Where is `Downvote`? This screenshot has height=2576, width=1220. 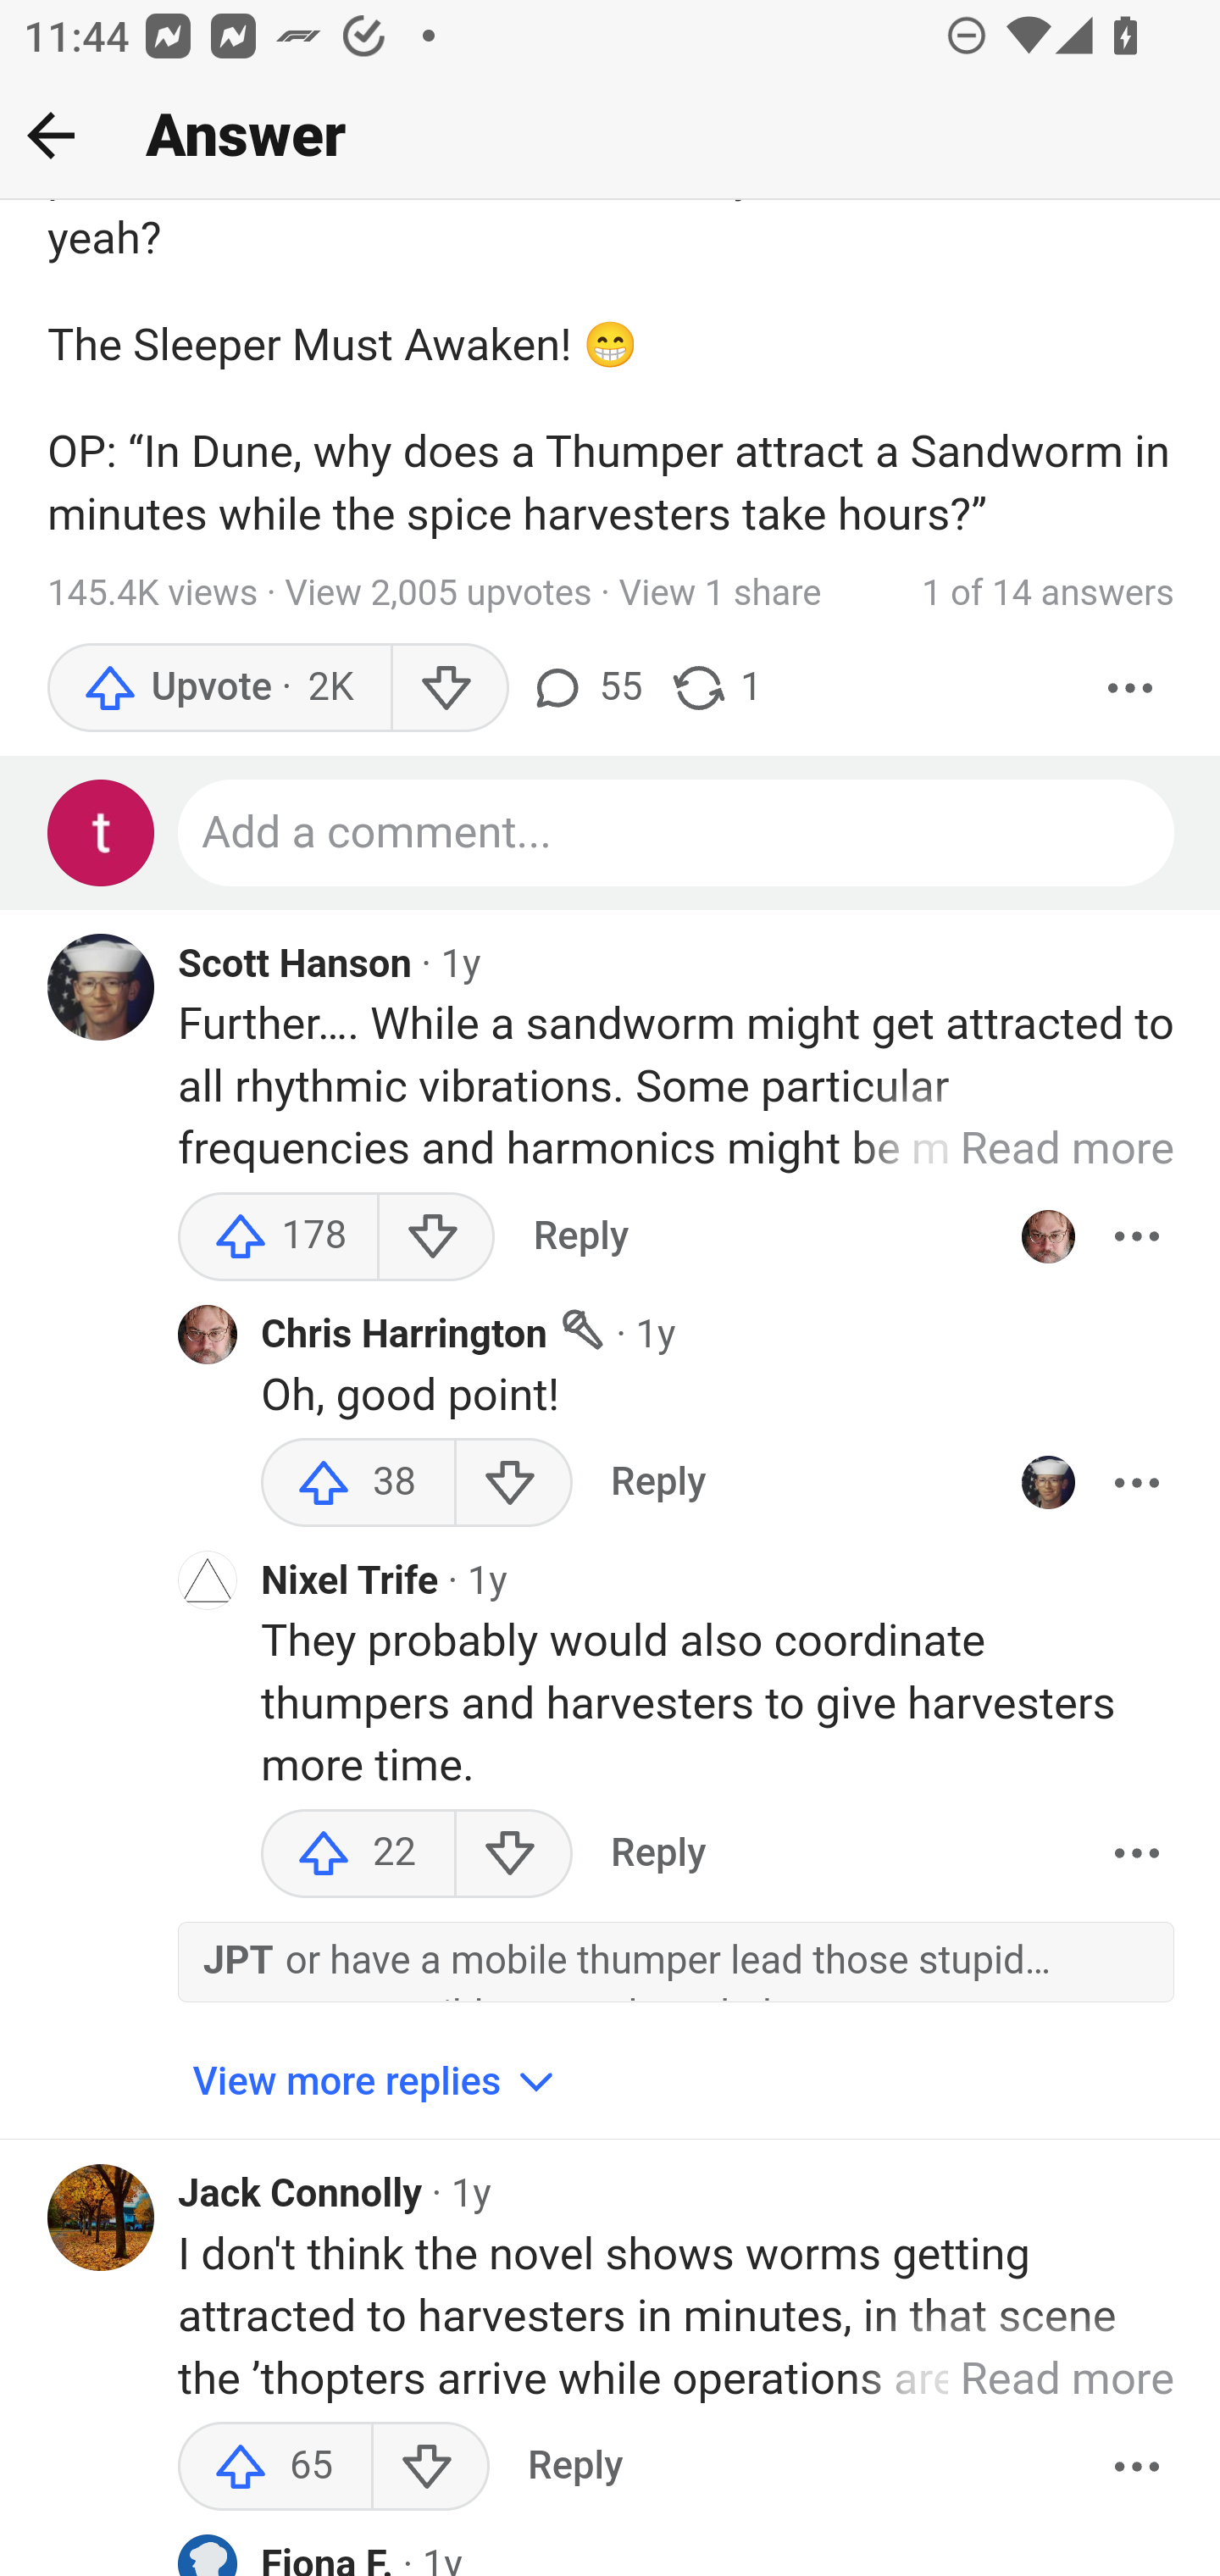
Downvote is located at coordinates (513, 1854).